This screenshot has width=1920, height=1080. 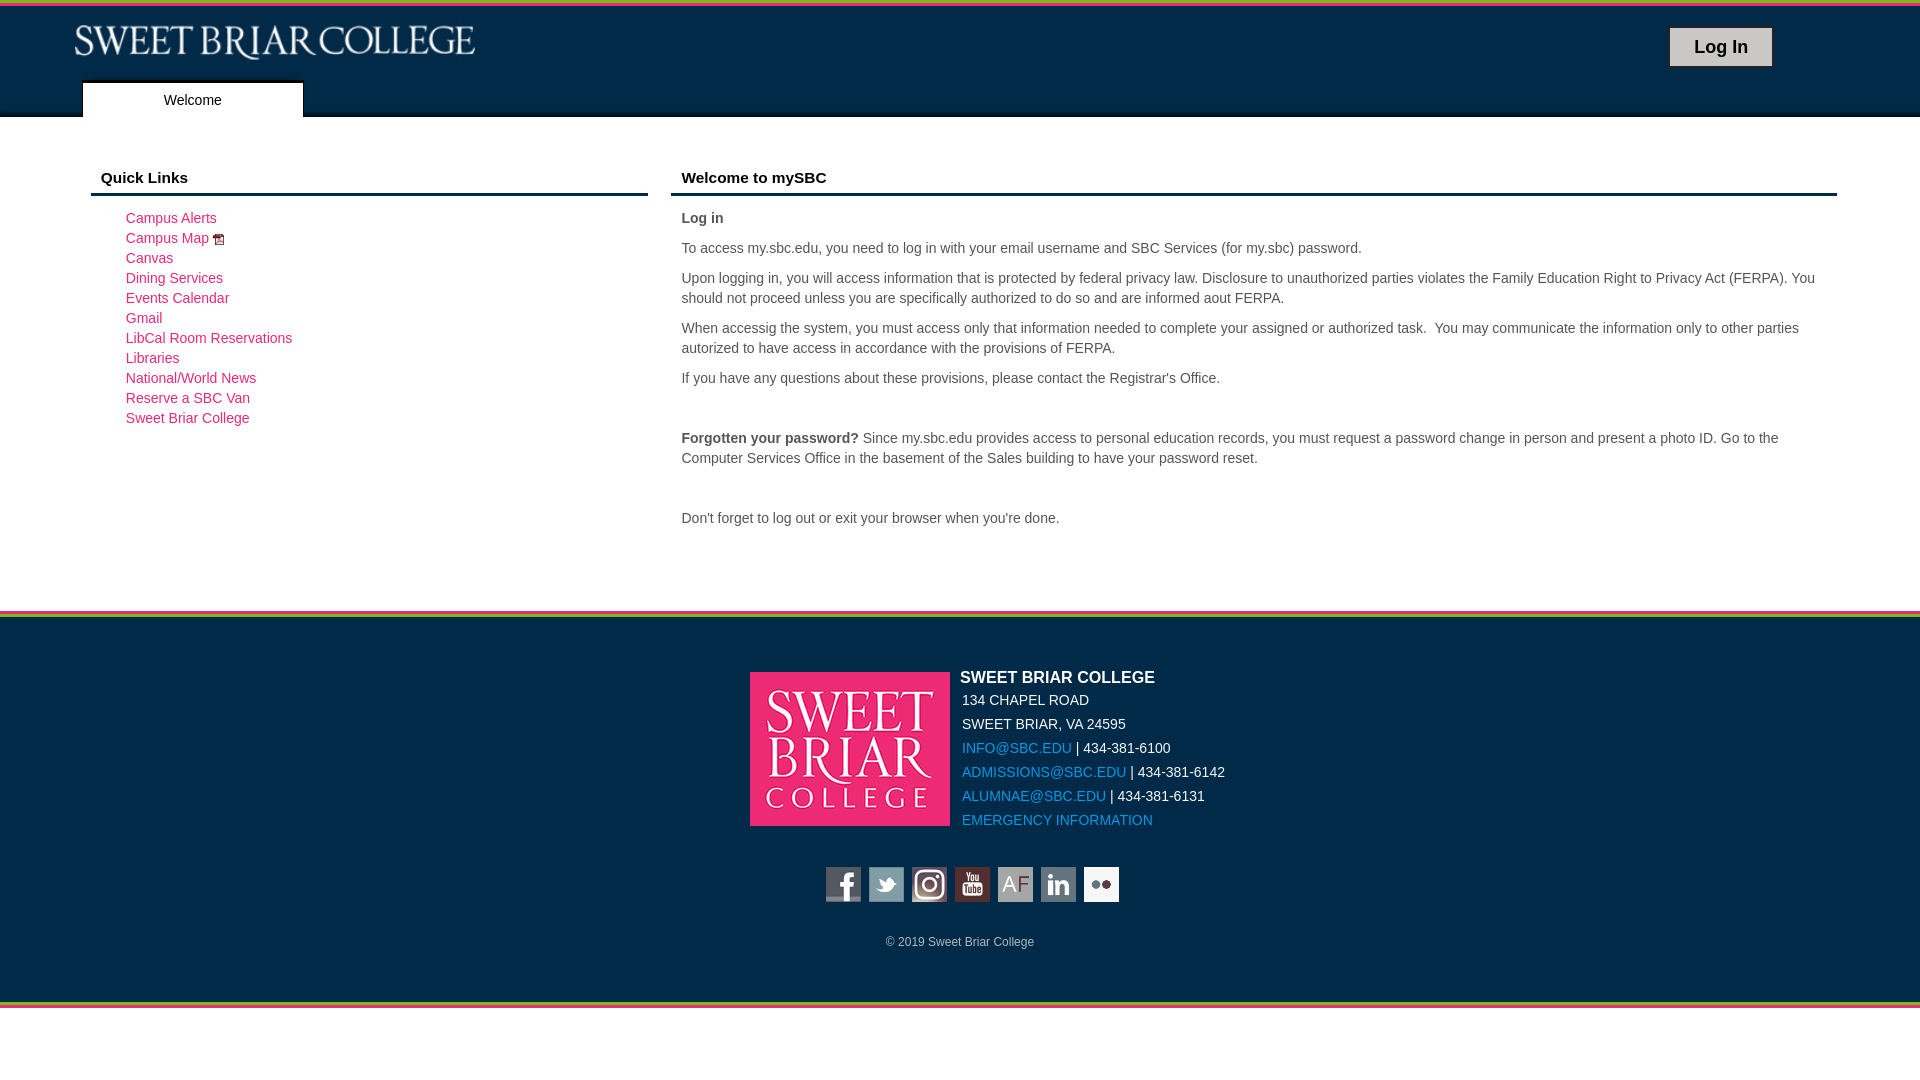 What do you see at coordinates (188, 418) in the screenshot?
I see `Sweet Briar College` at bounding box center [188, 418].